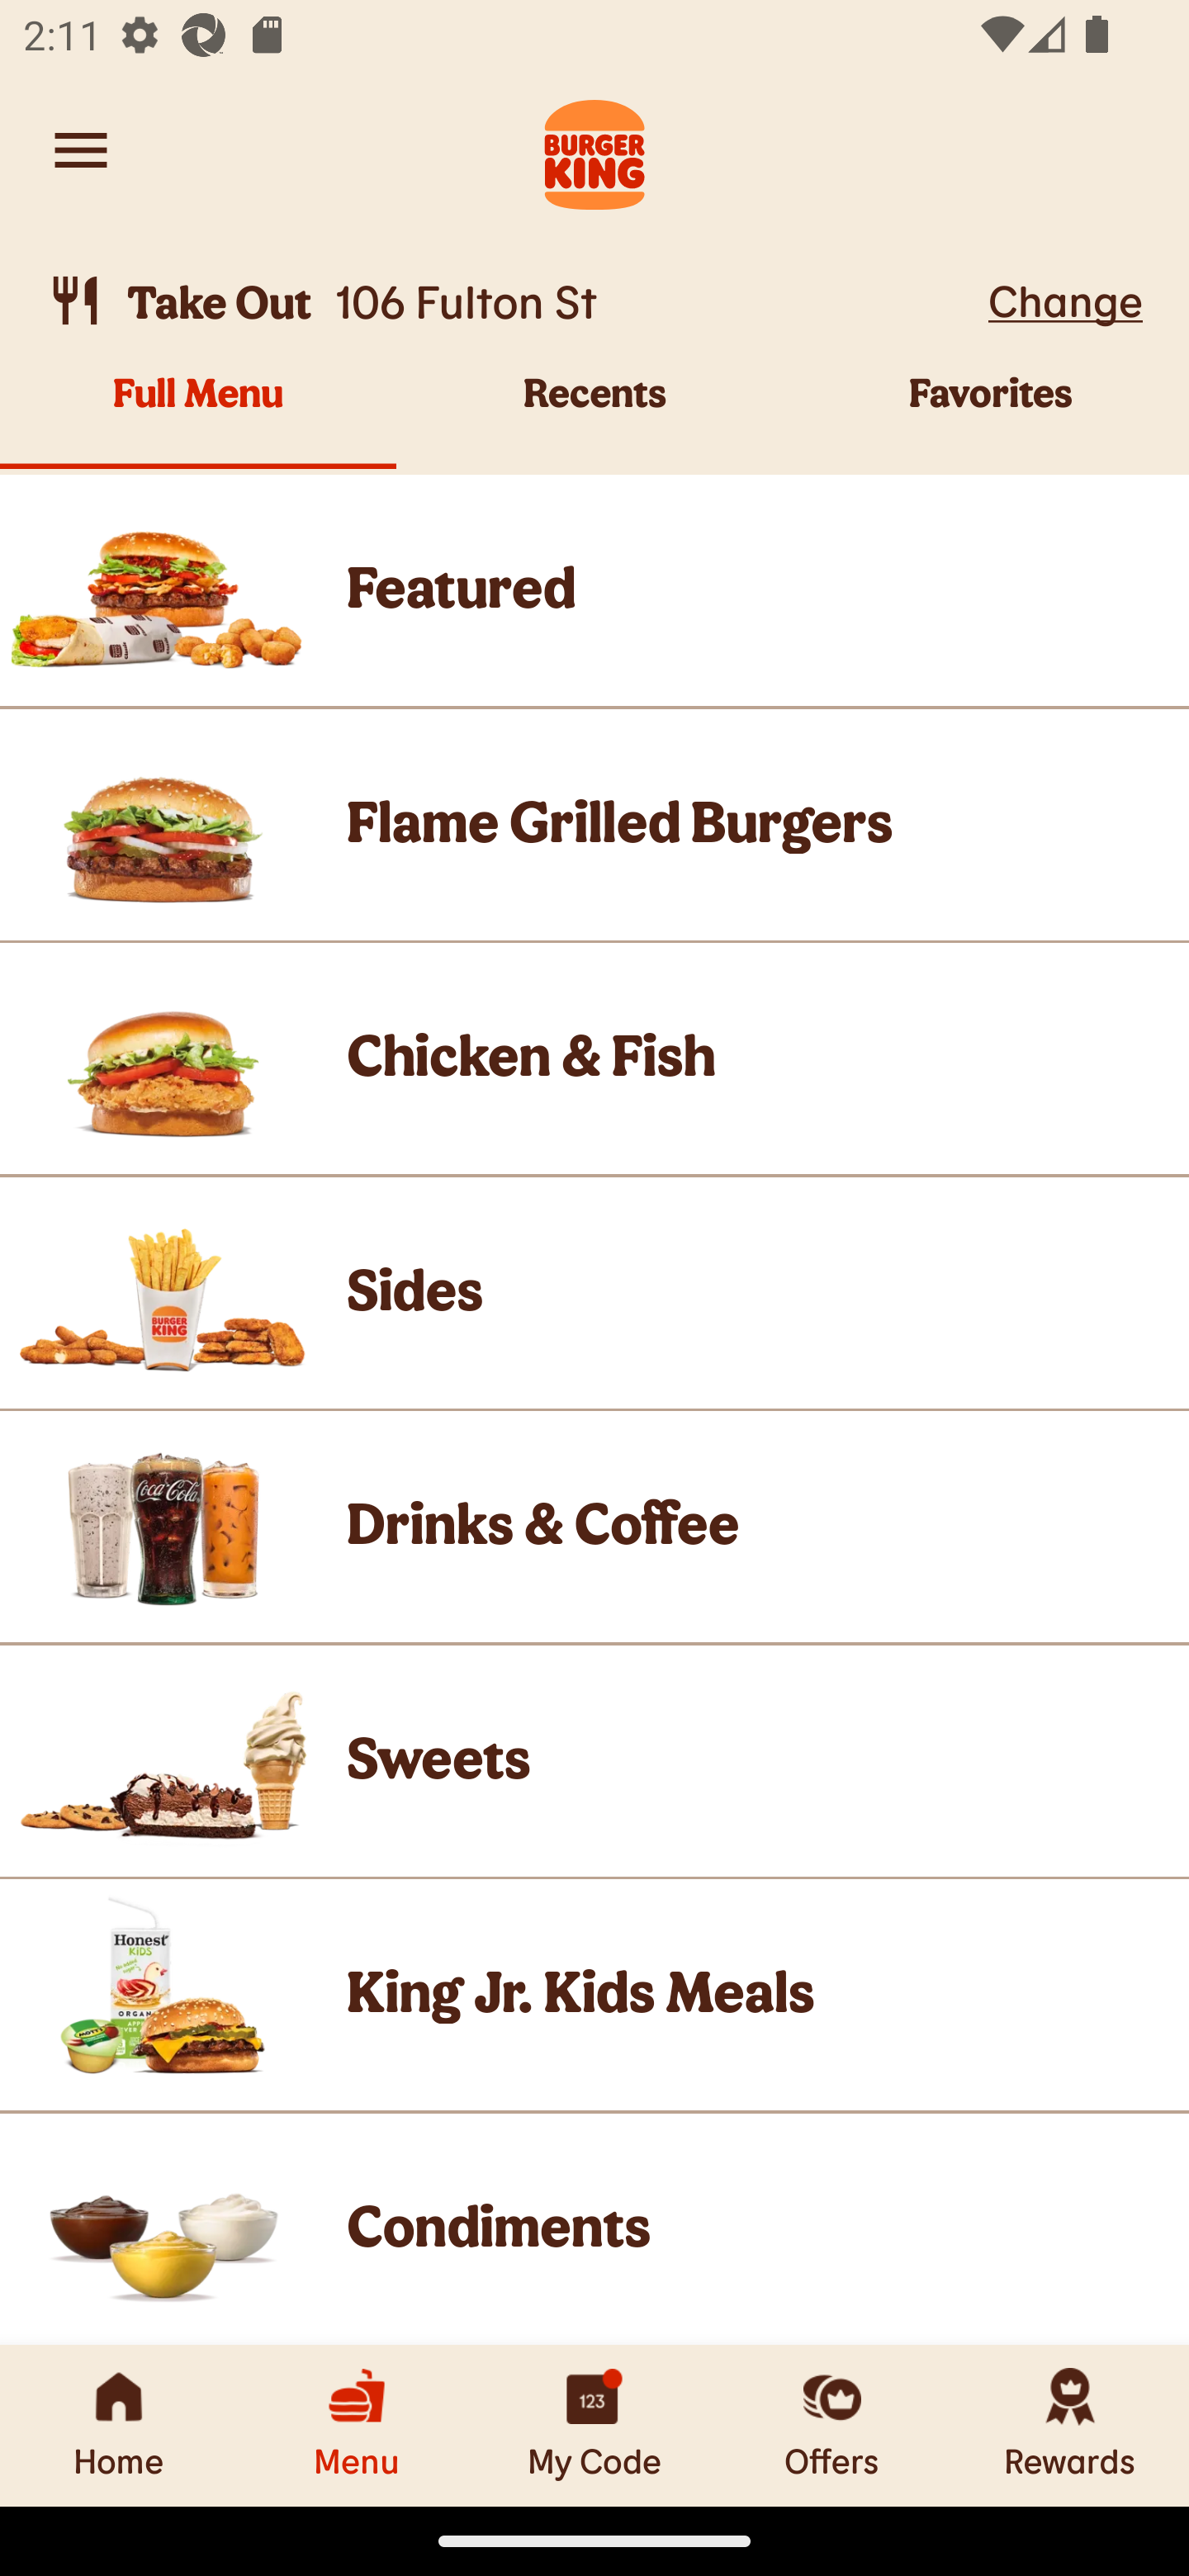 Image resolution: width=1189 pixels, height=2576 pixels. Describe the element at coordinates (594, 419) in the screenshot. I see `Recents` at that location.